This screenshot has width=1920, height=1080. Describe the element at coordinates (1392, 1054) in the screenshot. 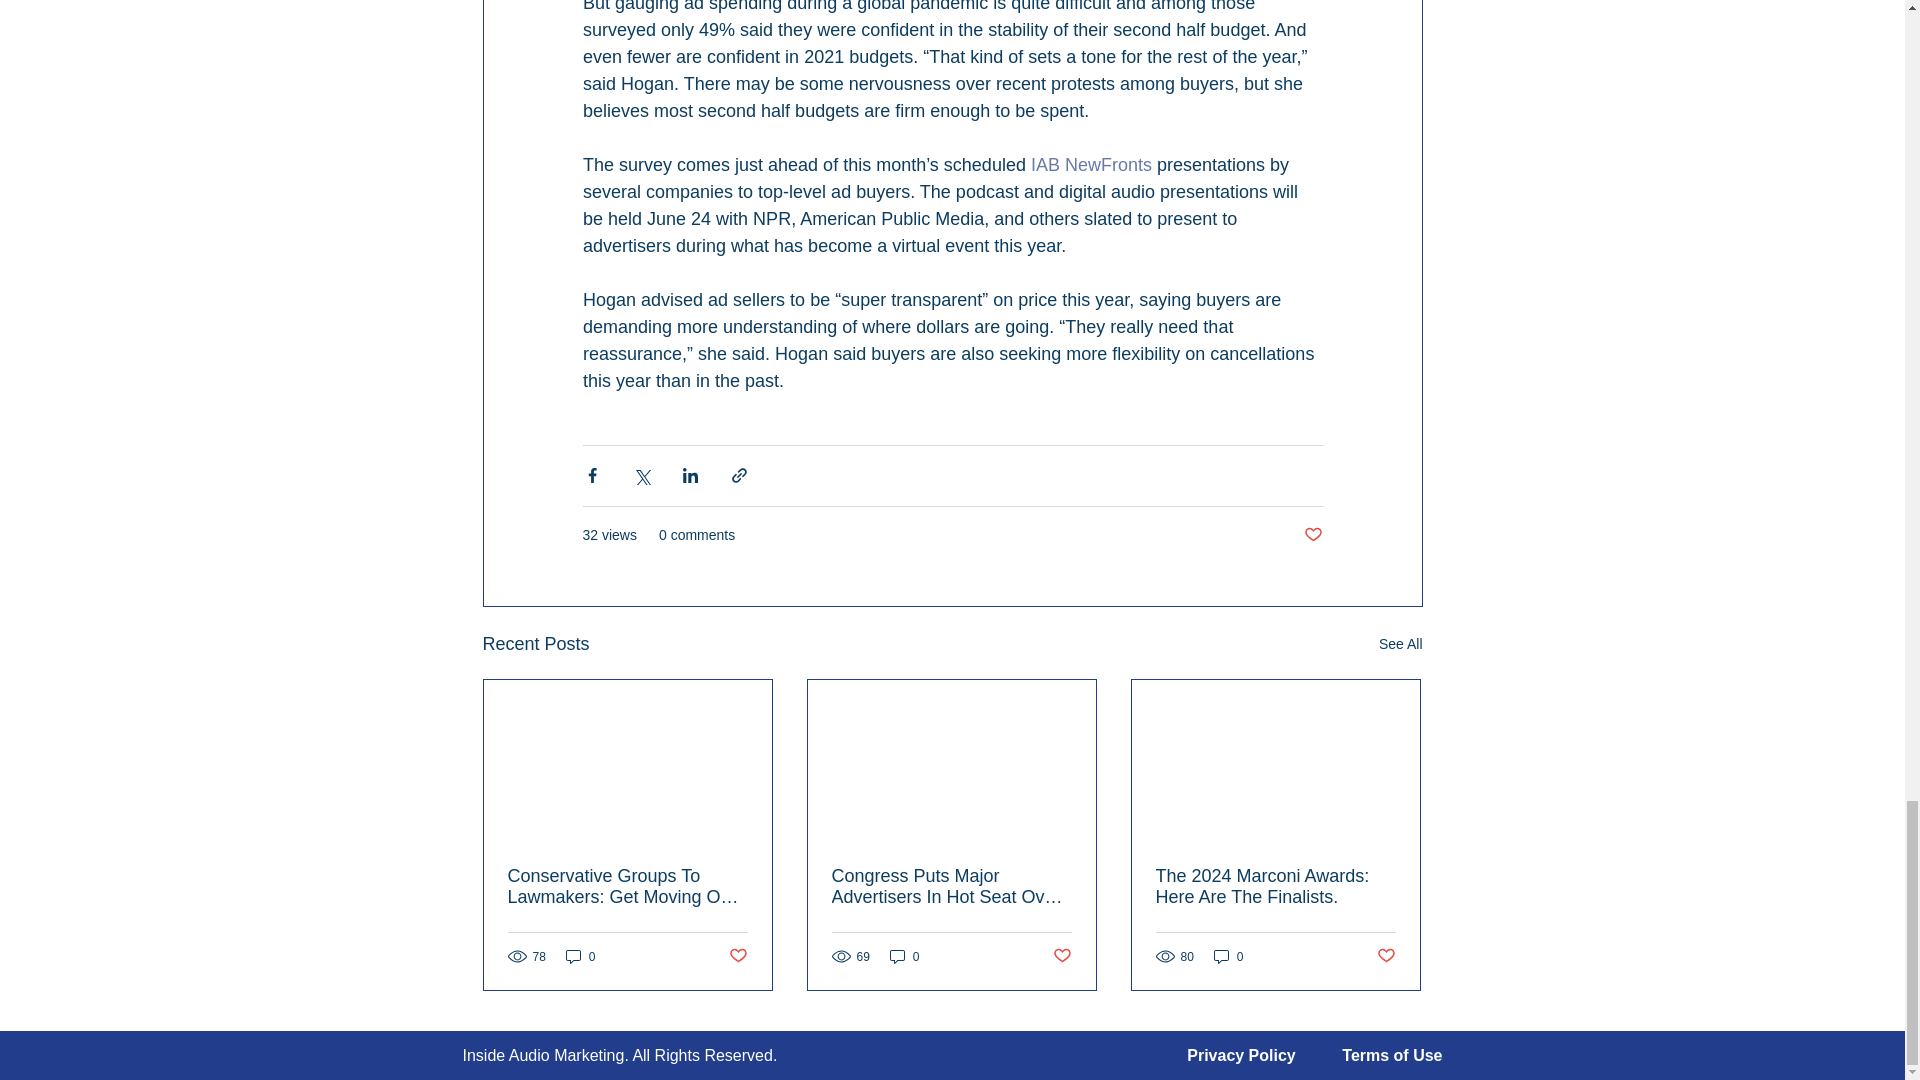

I see `Terms of Use` at that location.